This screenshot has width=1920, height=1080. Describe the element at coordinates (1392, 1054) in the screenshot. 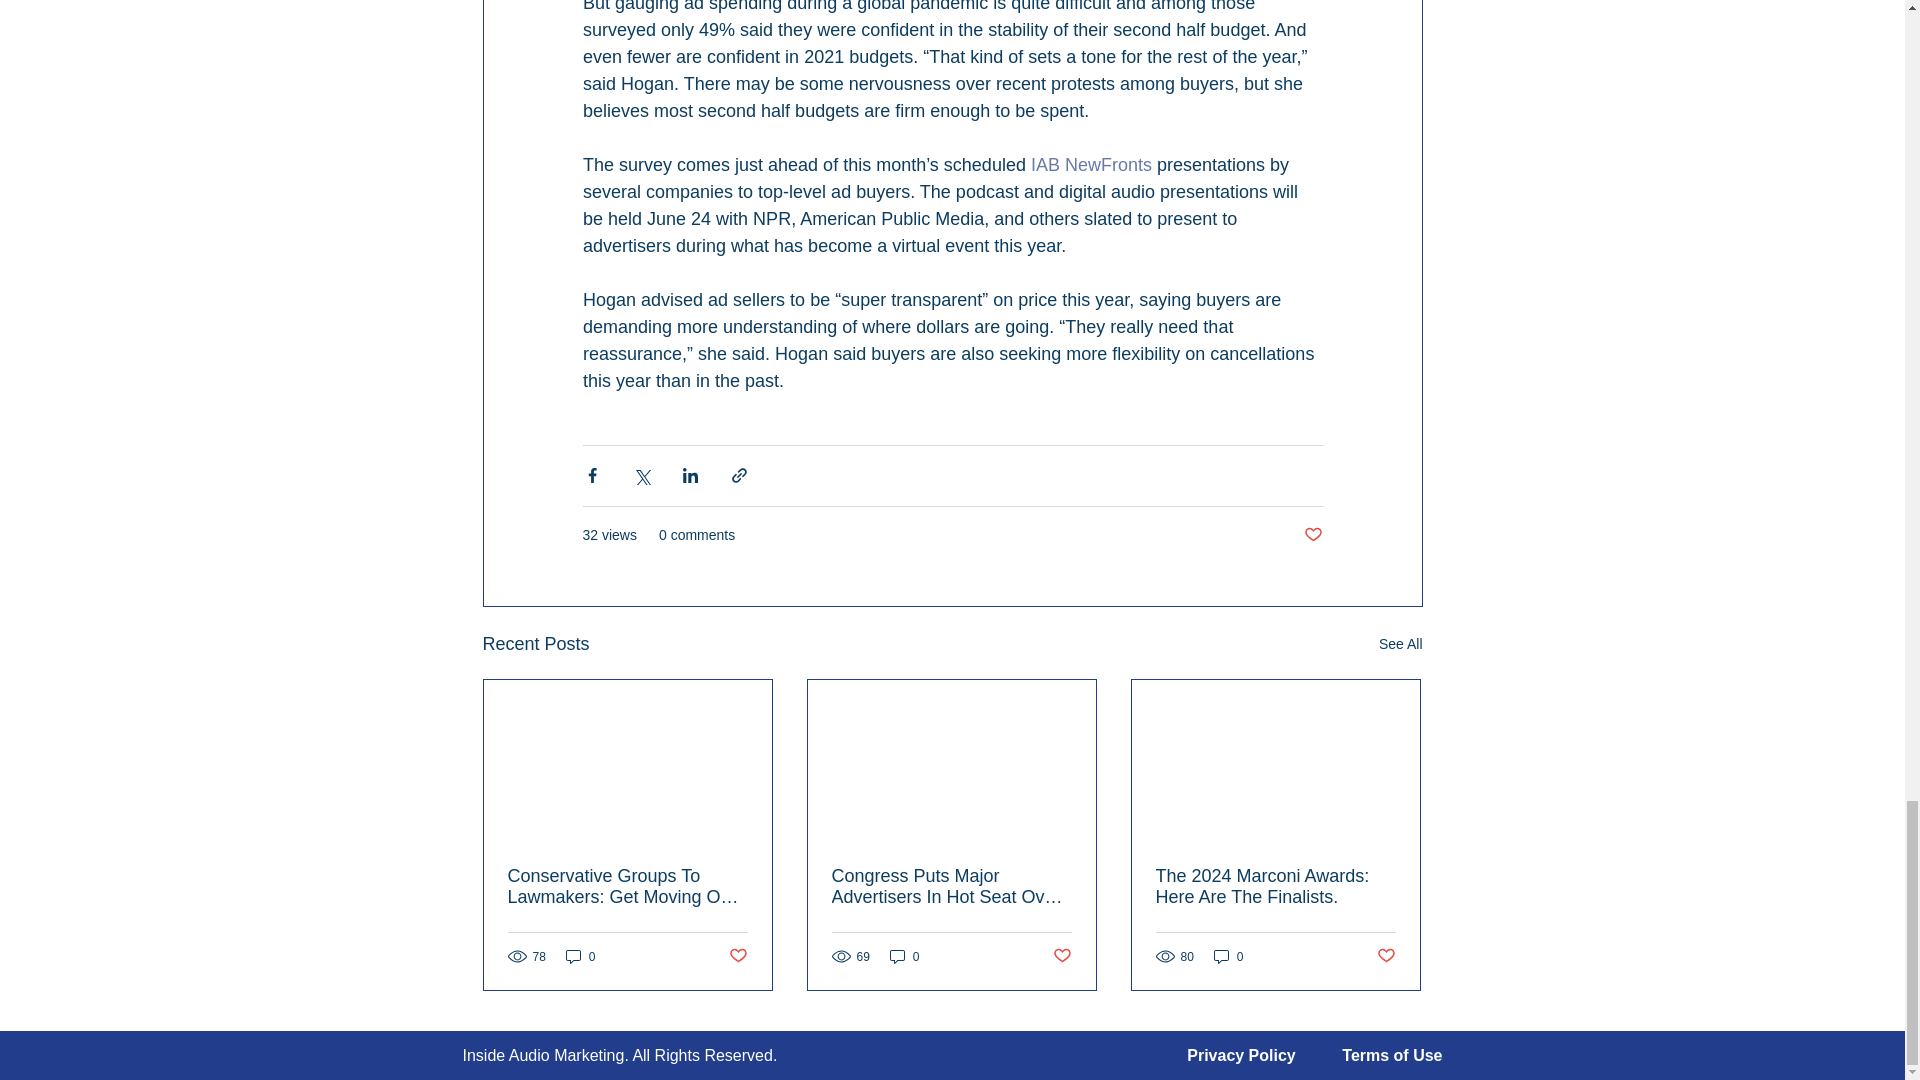

I see `Terms of Use` at that location.